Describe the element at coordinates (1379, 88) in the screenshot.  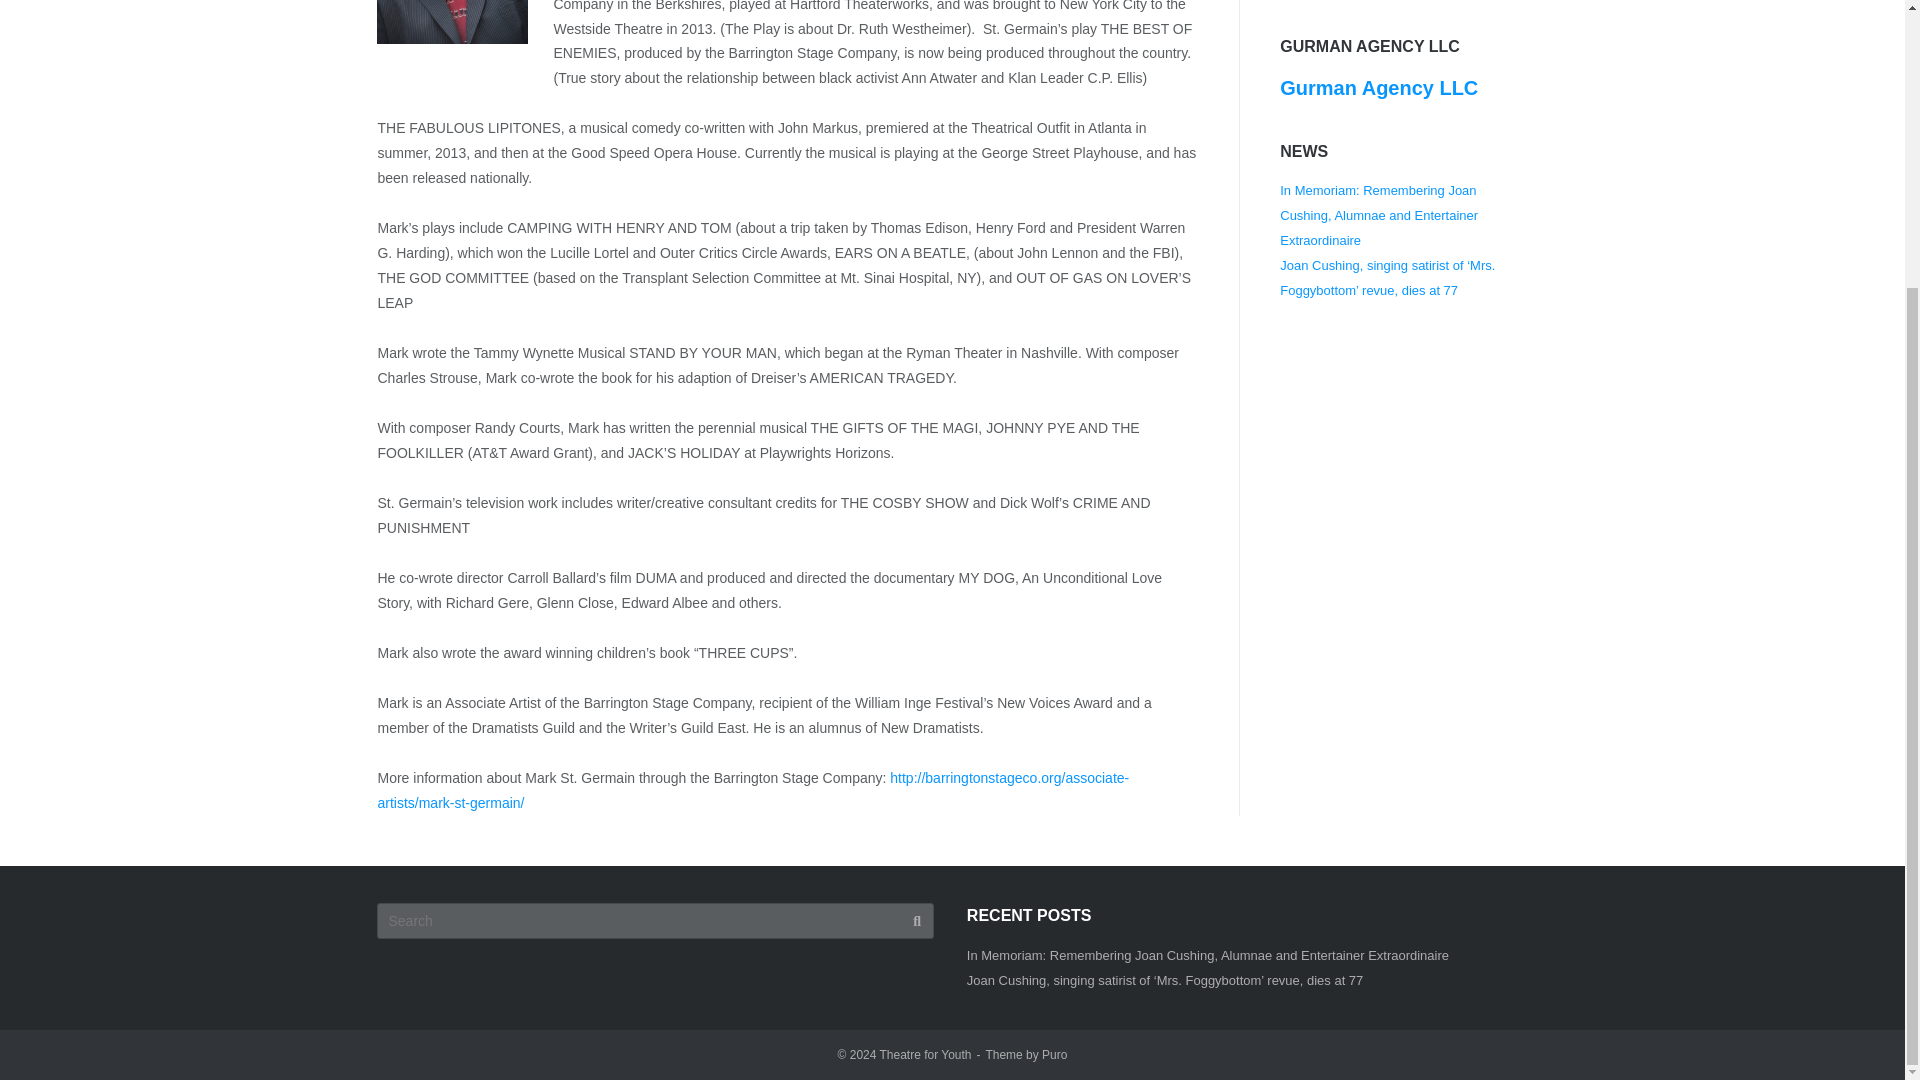
I see `Gurman Agency LLC` at that location.